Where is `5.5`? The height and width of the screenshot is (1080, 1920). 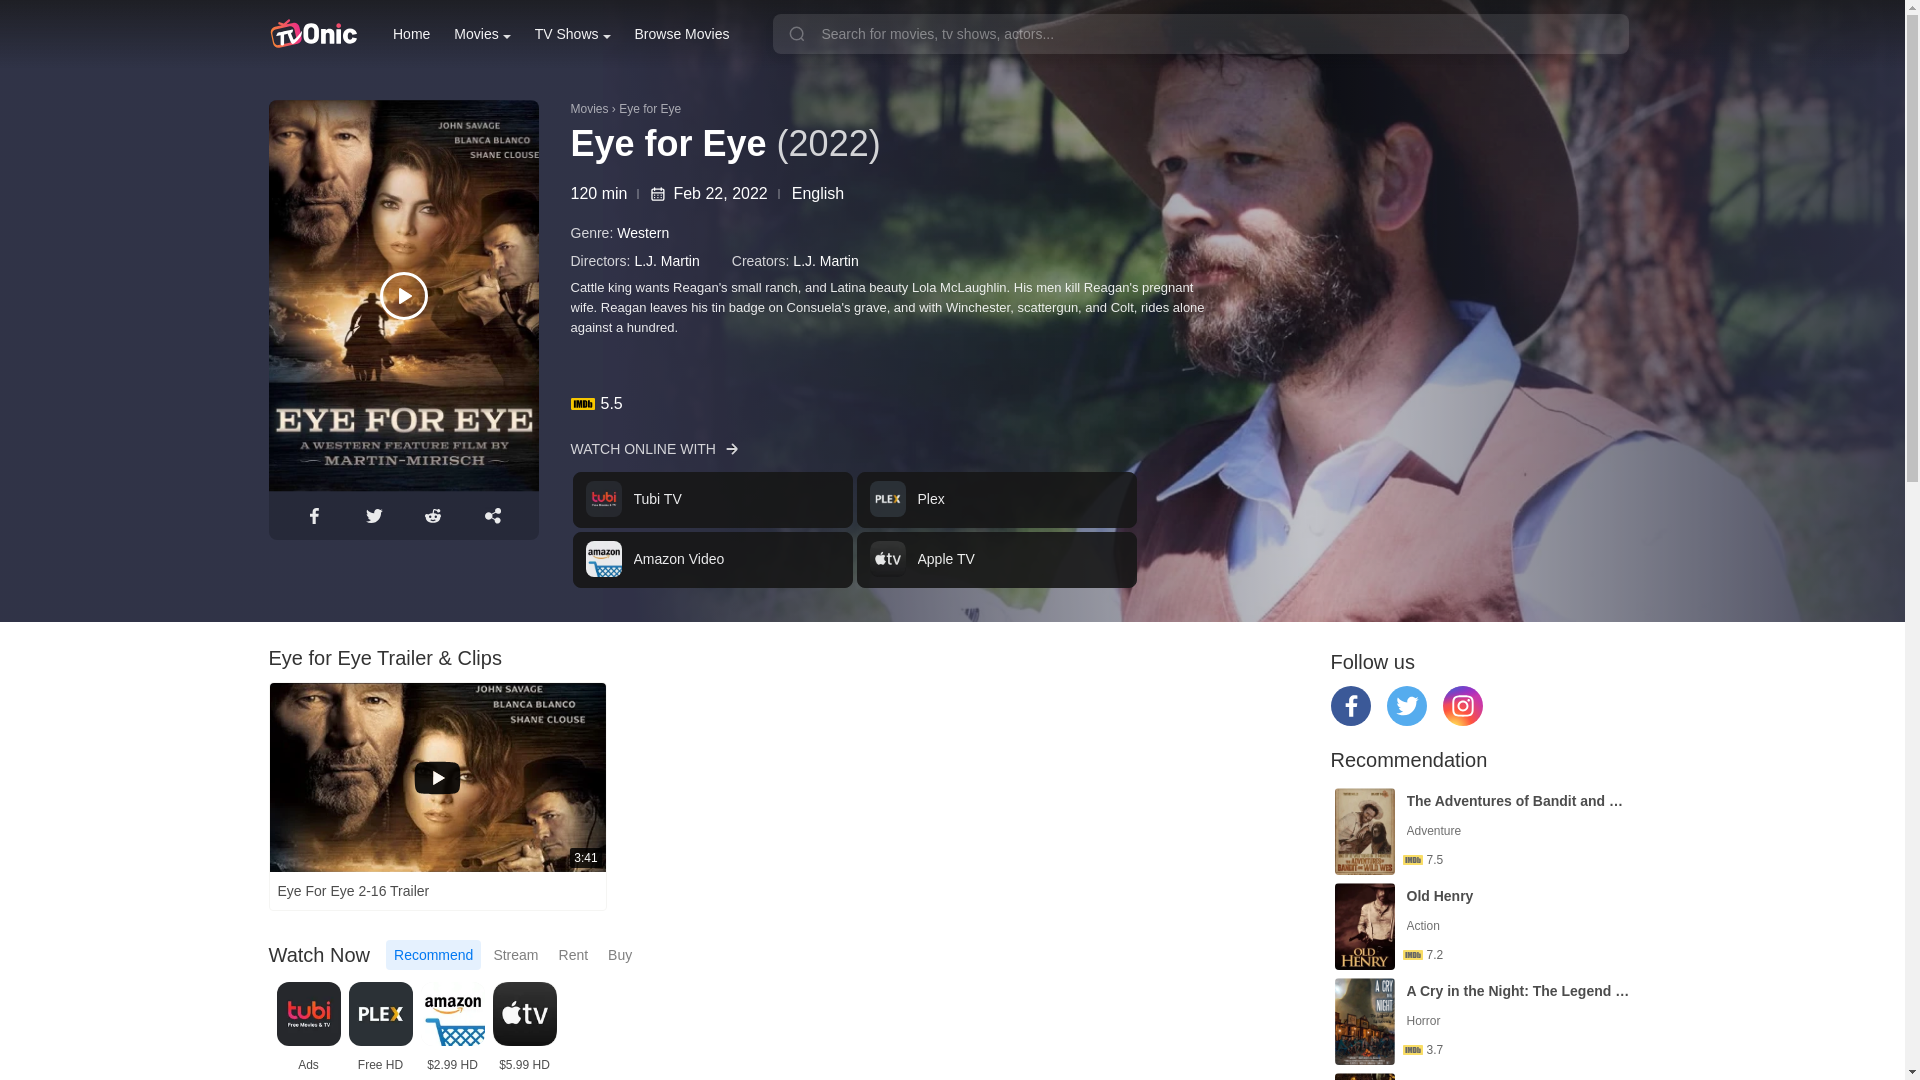 5.5 is located at coordinates (482, 34).